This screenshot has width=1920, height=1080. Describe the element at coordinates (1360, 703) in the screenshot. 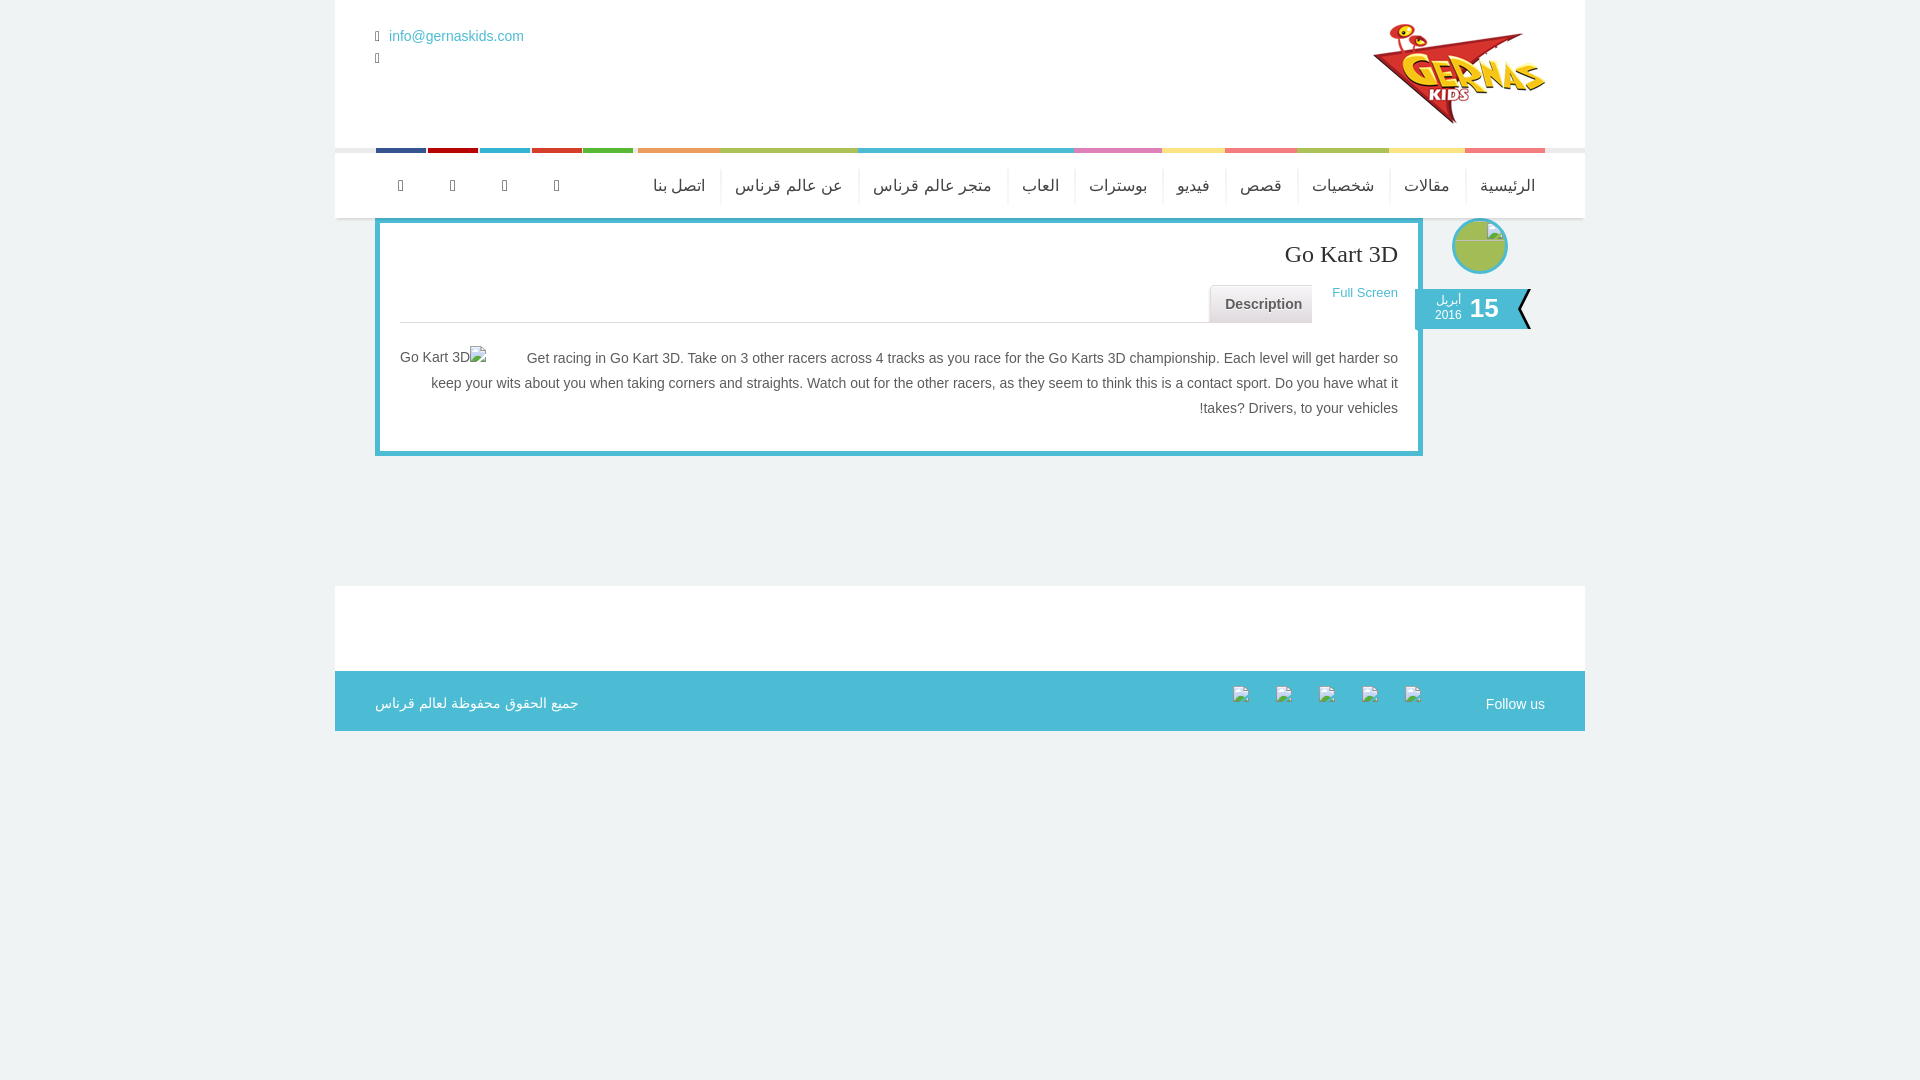

I see `Youtube` at that location.